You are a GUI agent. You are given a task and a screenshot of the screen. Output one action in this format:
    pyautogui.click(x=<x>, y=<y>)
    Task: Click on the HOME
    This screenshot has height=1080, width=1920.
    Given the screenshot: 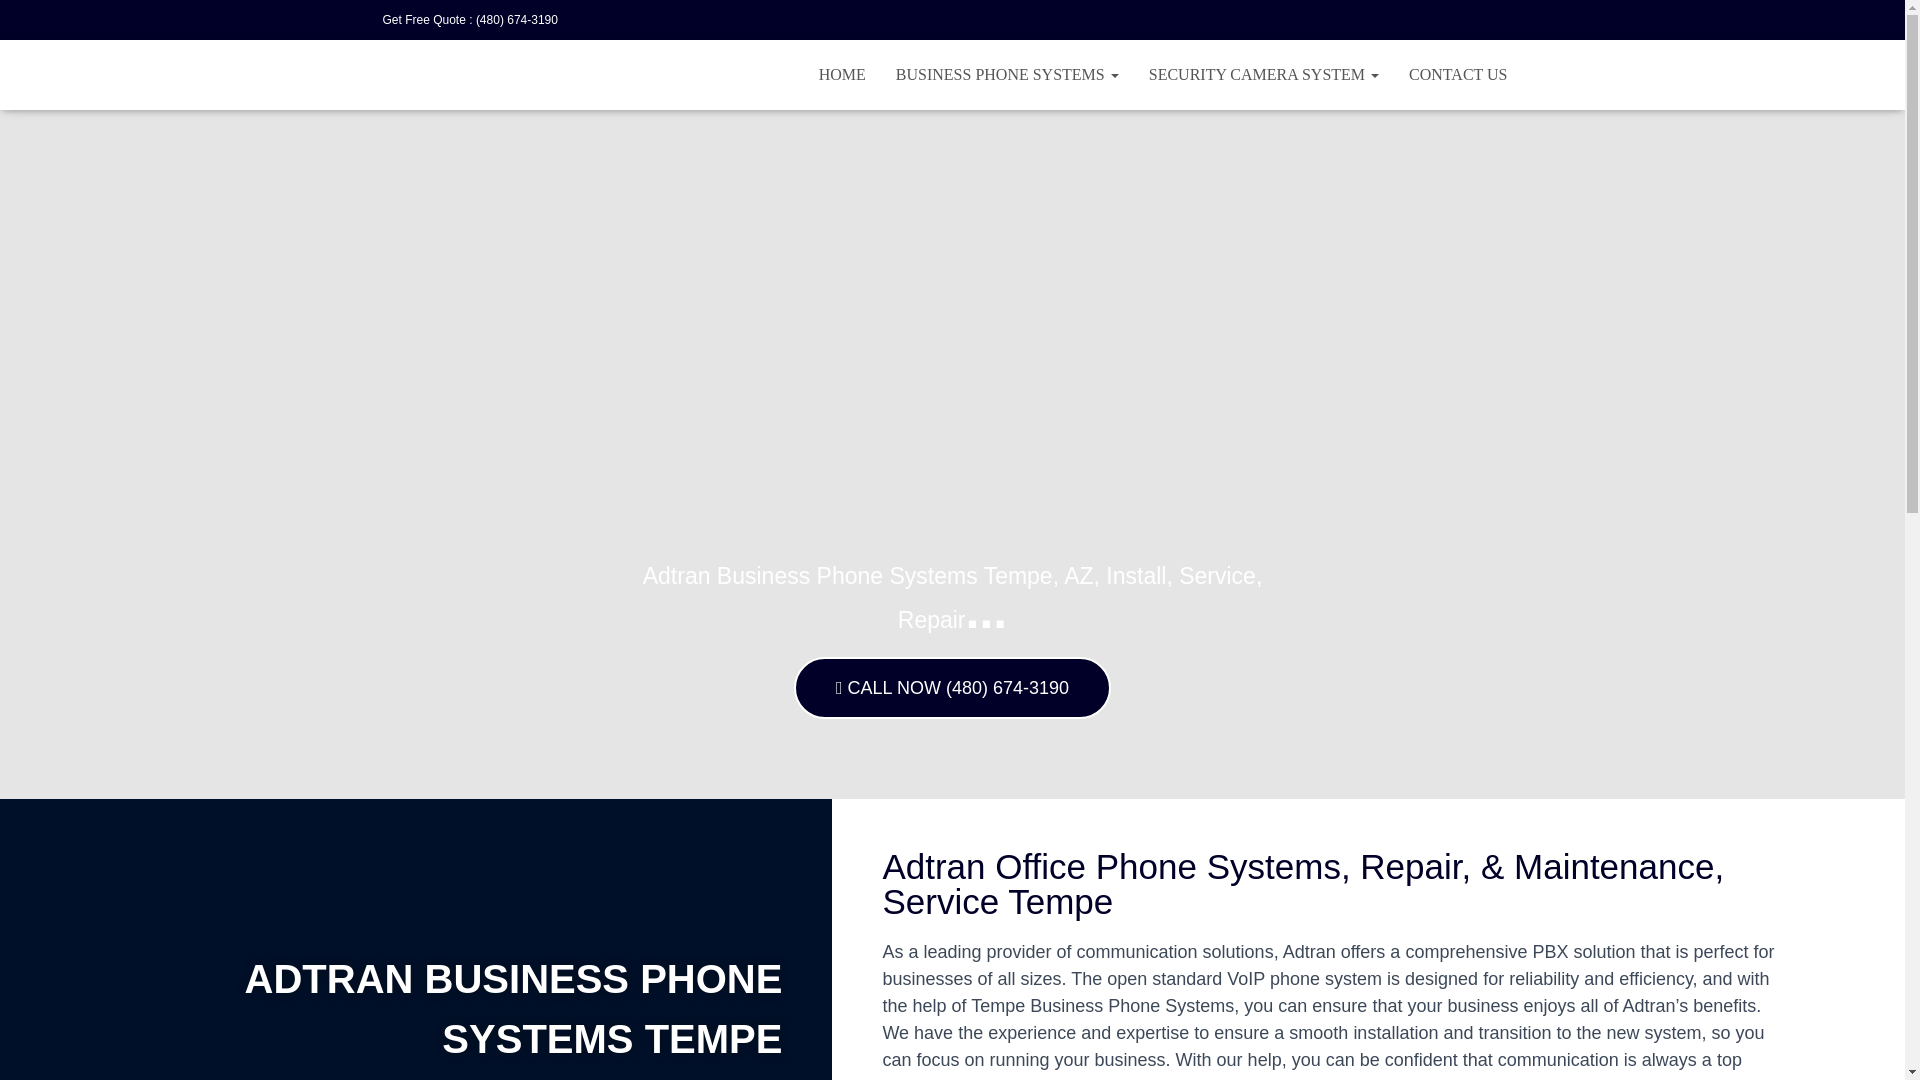 What is the action you would take?
    pyautogui.click(x=842, y=74)
    